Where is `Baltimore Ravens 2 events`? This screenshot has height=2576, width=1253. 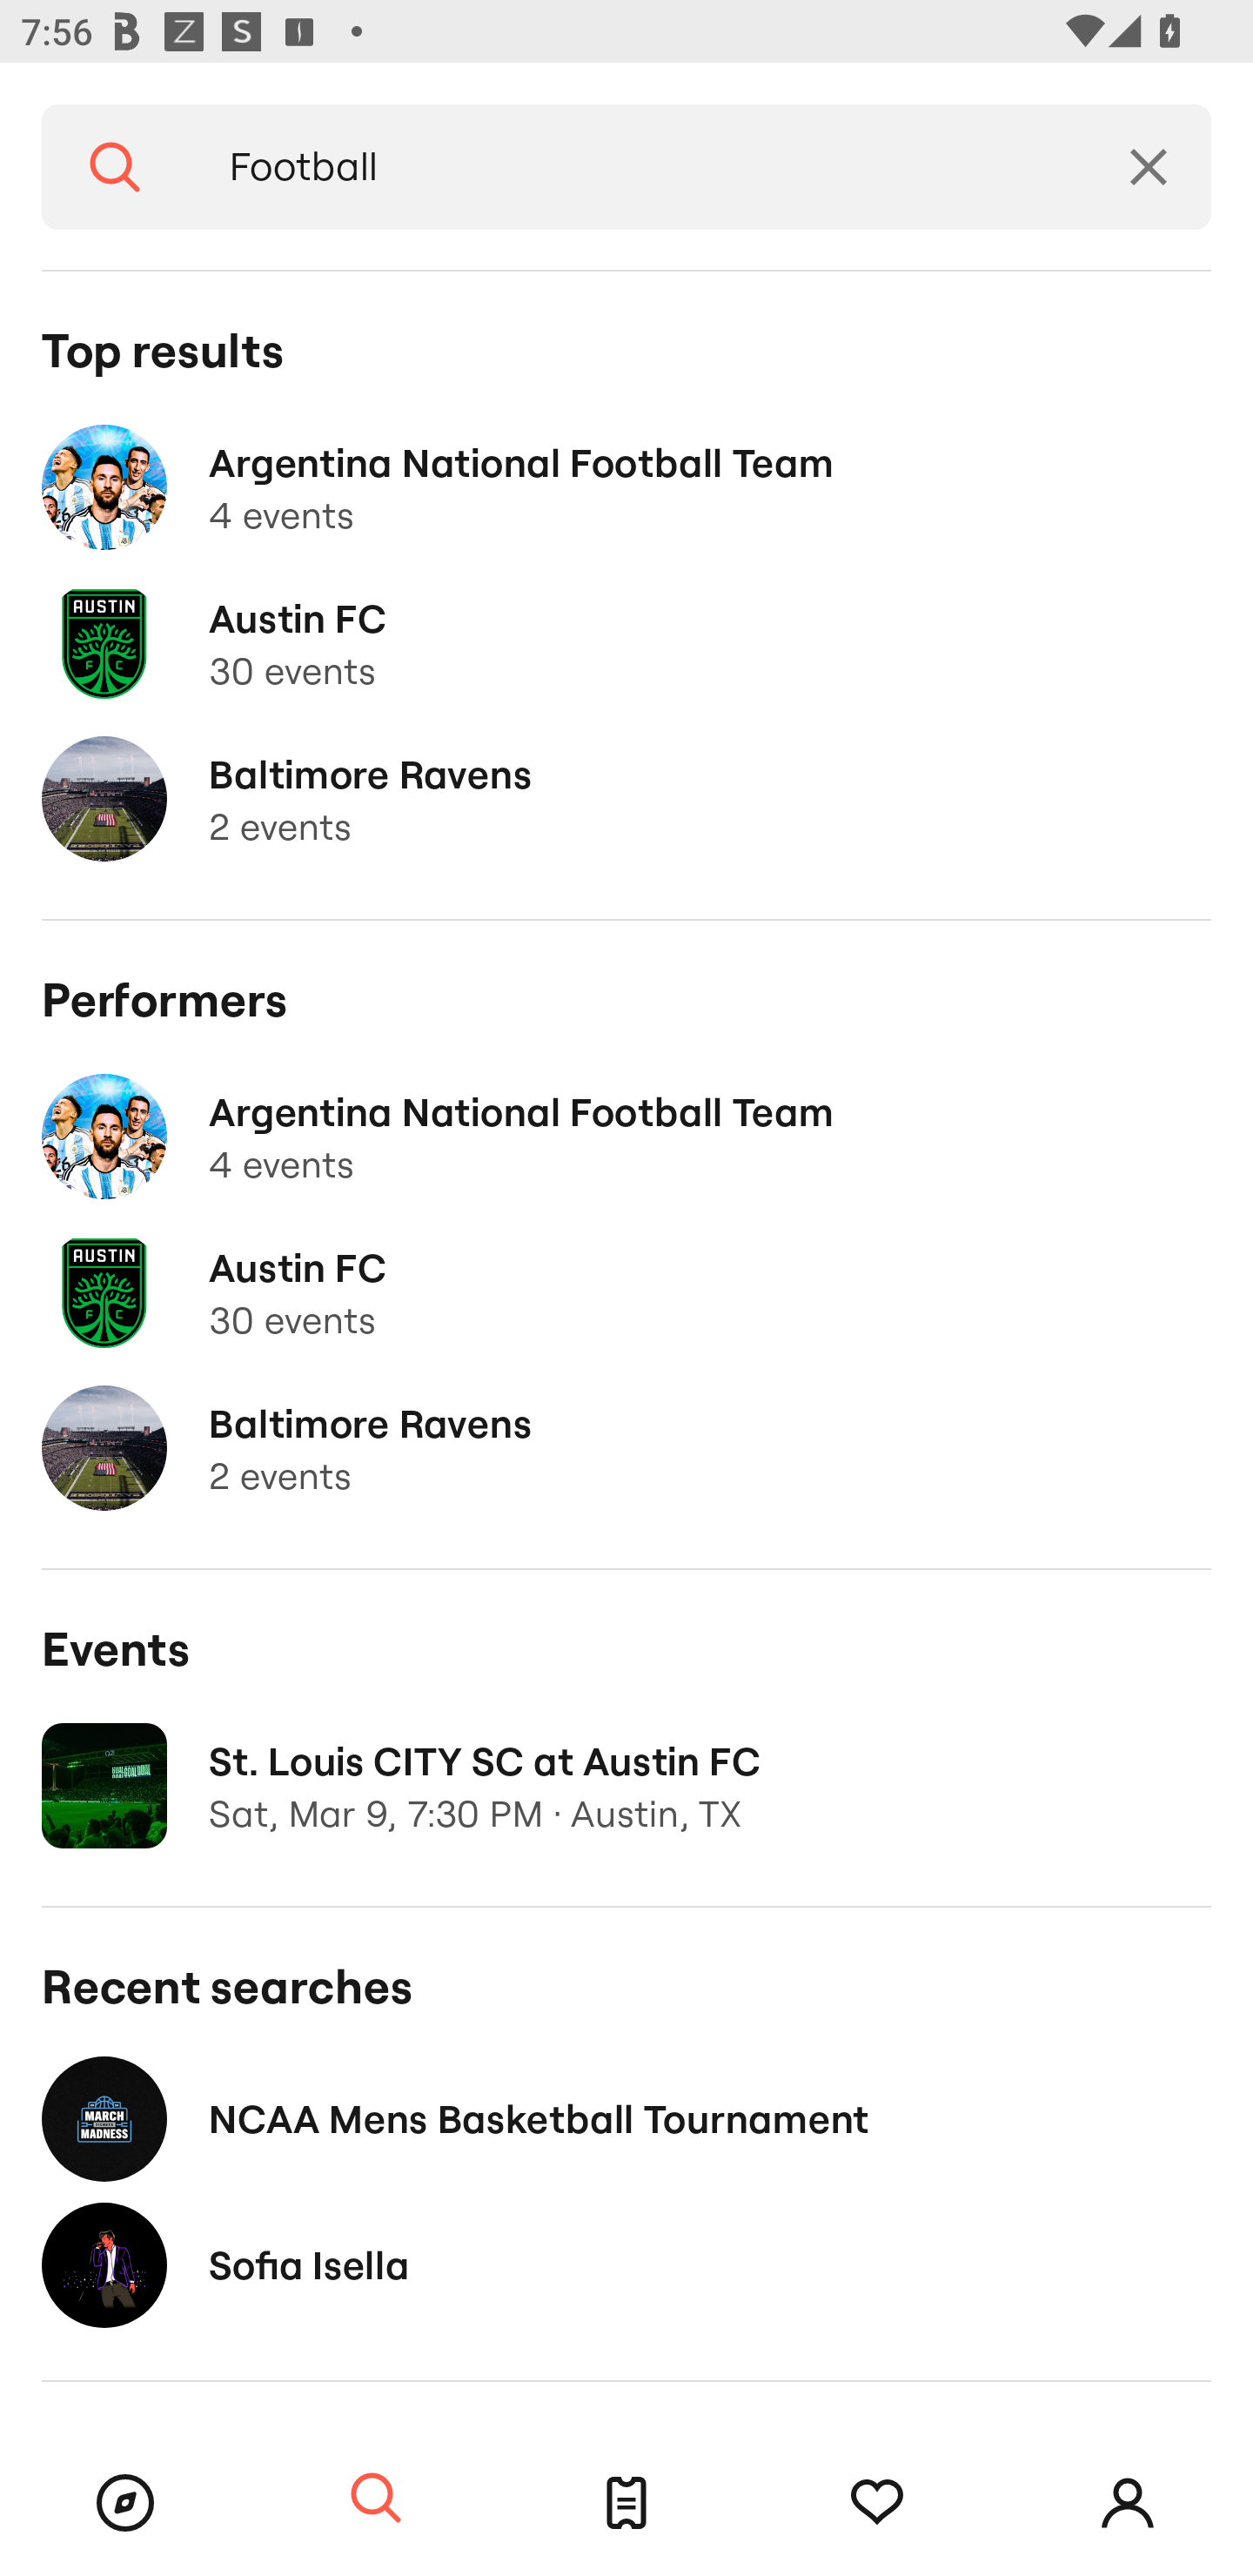
Baltimore Ravens 2 events is located at coordinates (626, 799).